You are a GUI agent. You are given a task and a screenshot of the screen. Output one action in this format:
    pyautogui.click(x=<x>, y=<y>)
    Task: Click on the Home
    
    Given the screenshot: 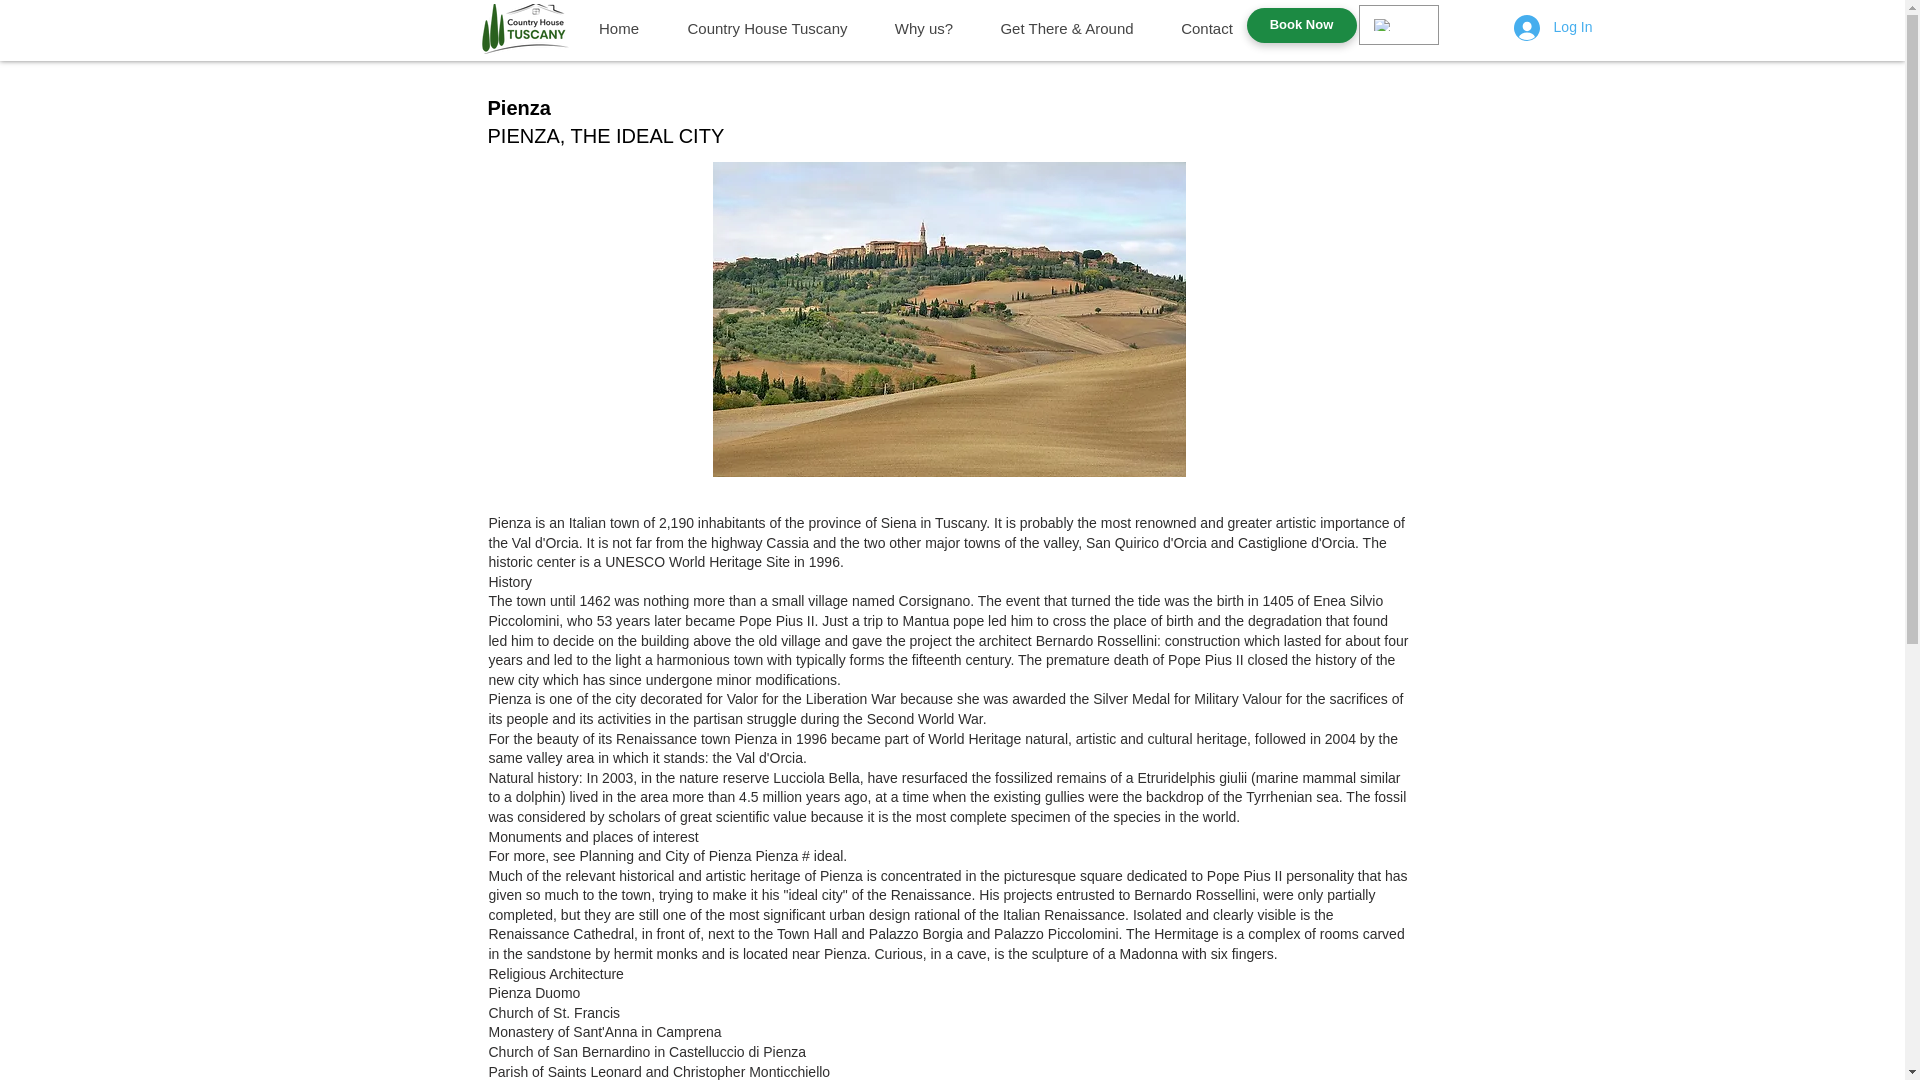 What is the action you would take?
    pyautogui.click(x=618, y=28)
    